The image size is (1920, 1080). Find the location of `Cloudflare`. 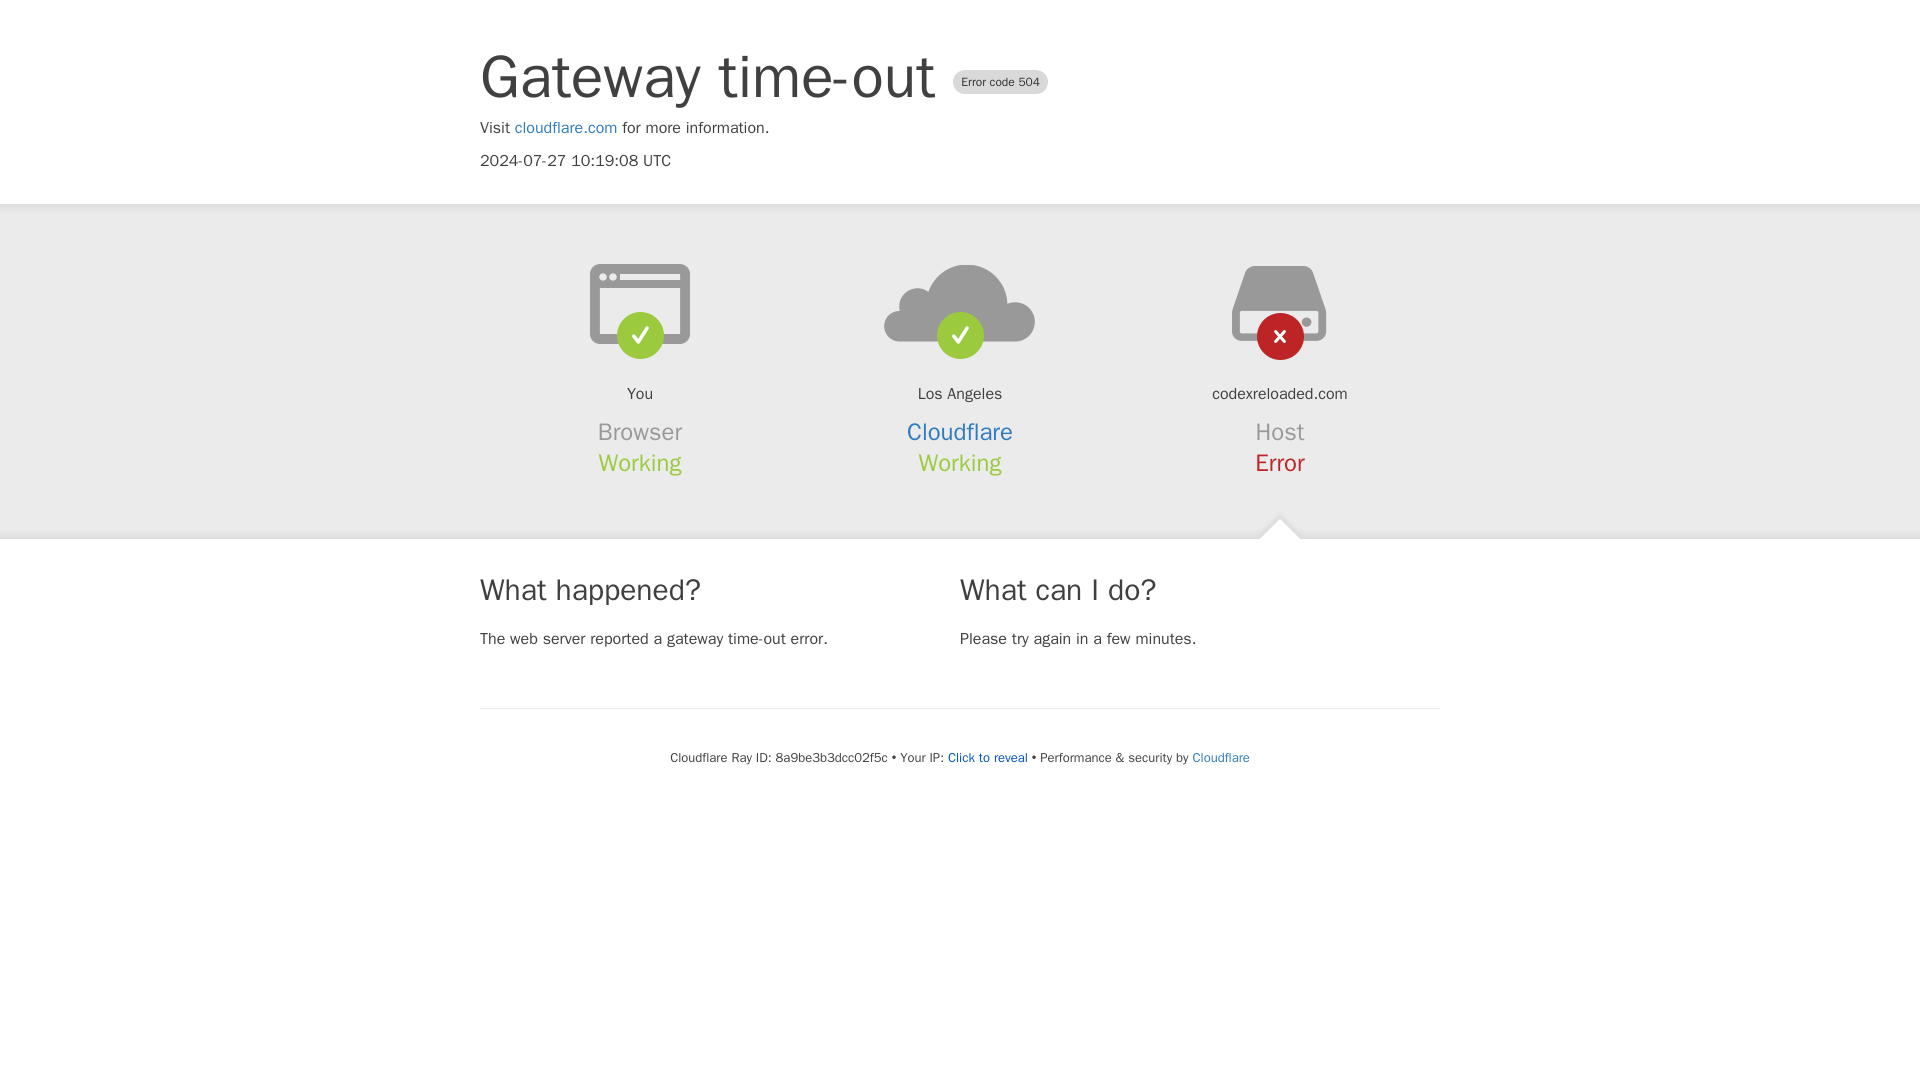

Cloudflare is located at coordinates (960, 432).